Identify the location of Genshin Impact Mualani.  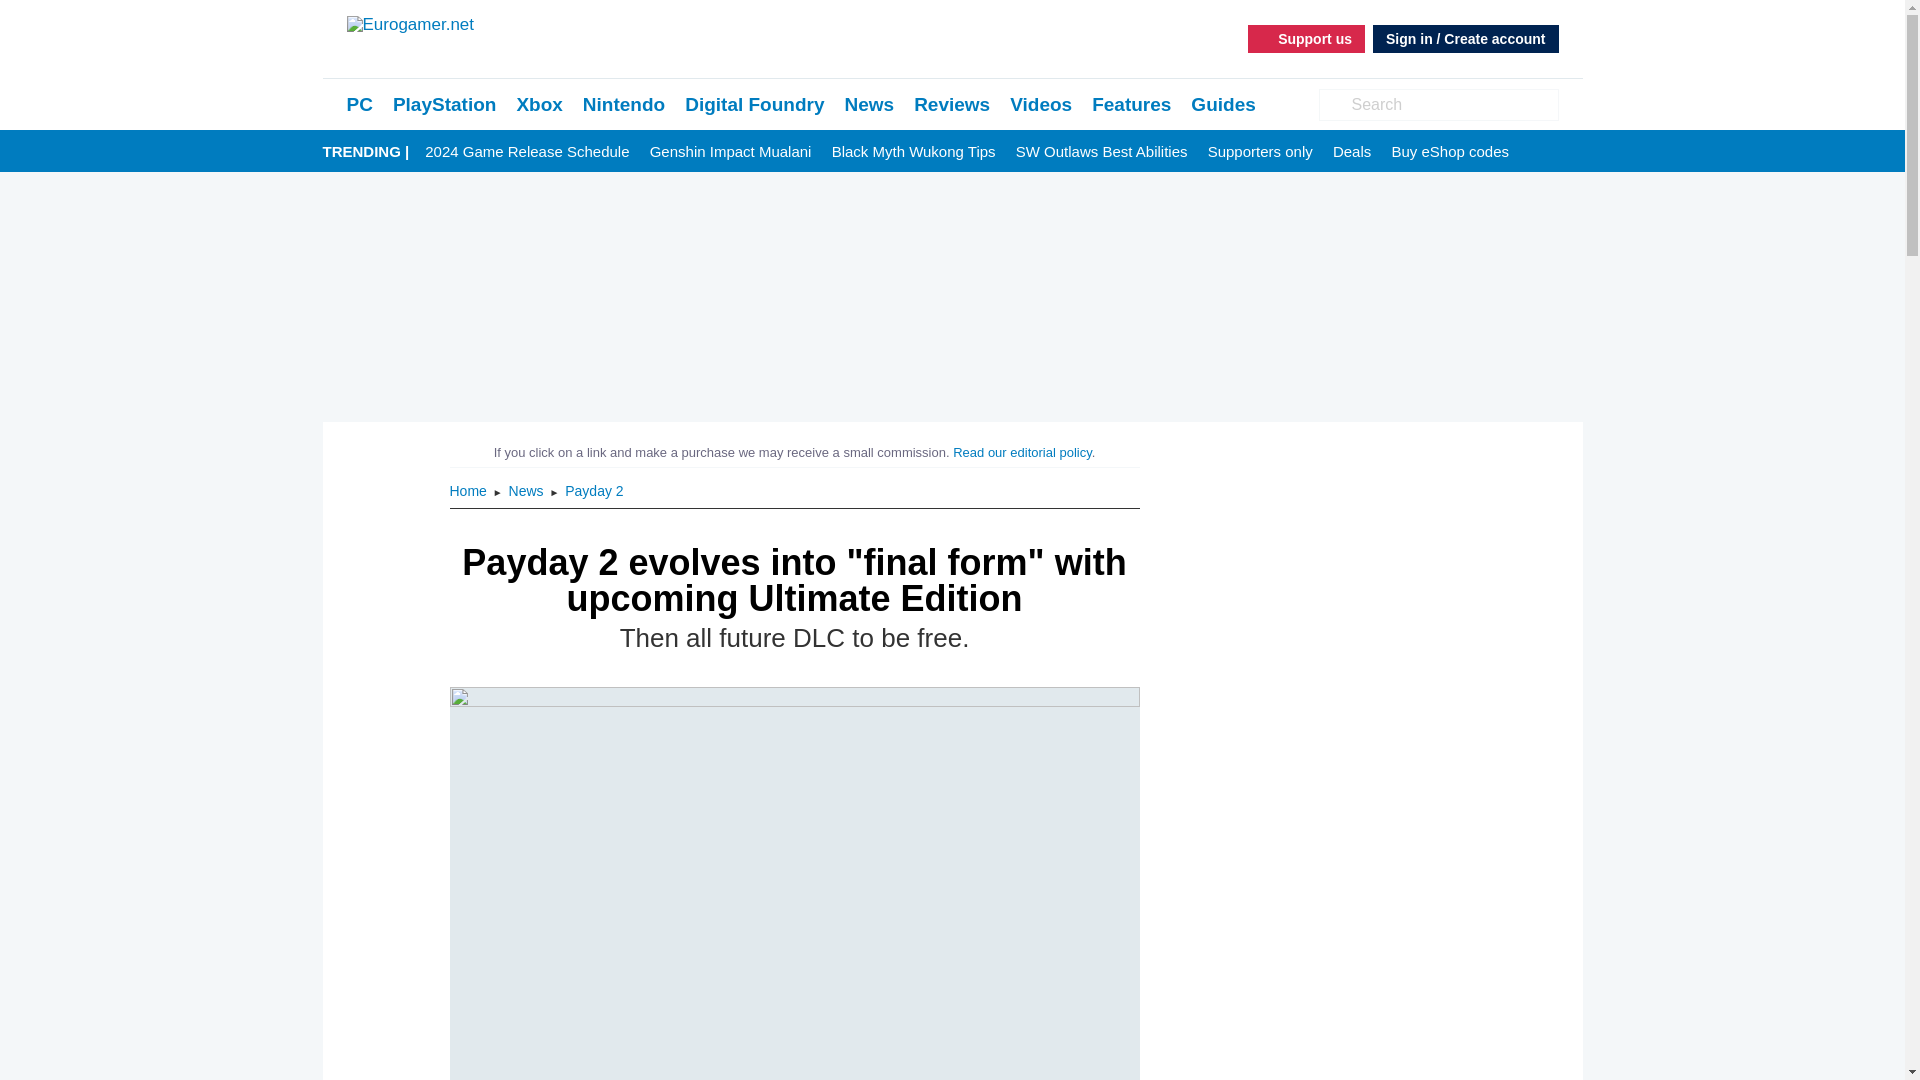
(731, 152).